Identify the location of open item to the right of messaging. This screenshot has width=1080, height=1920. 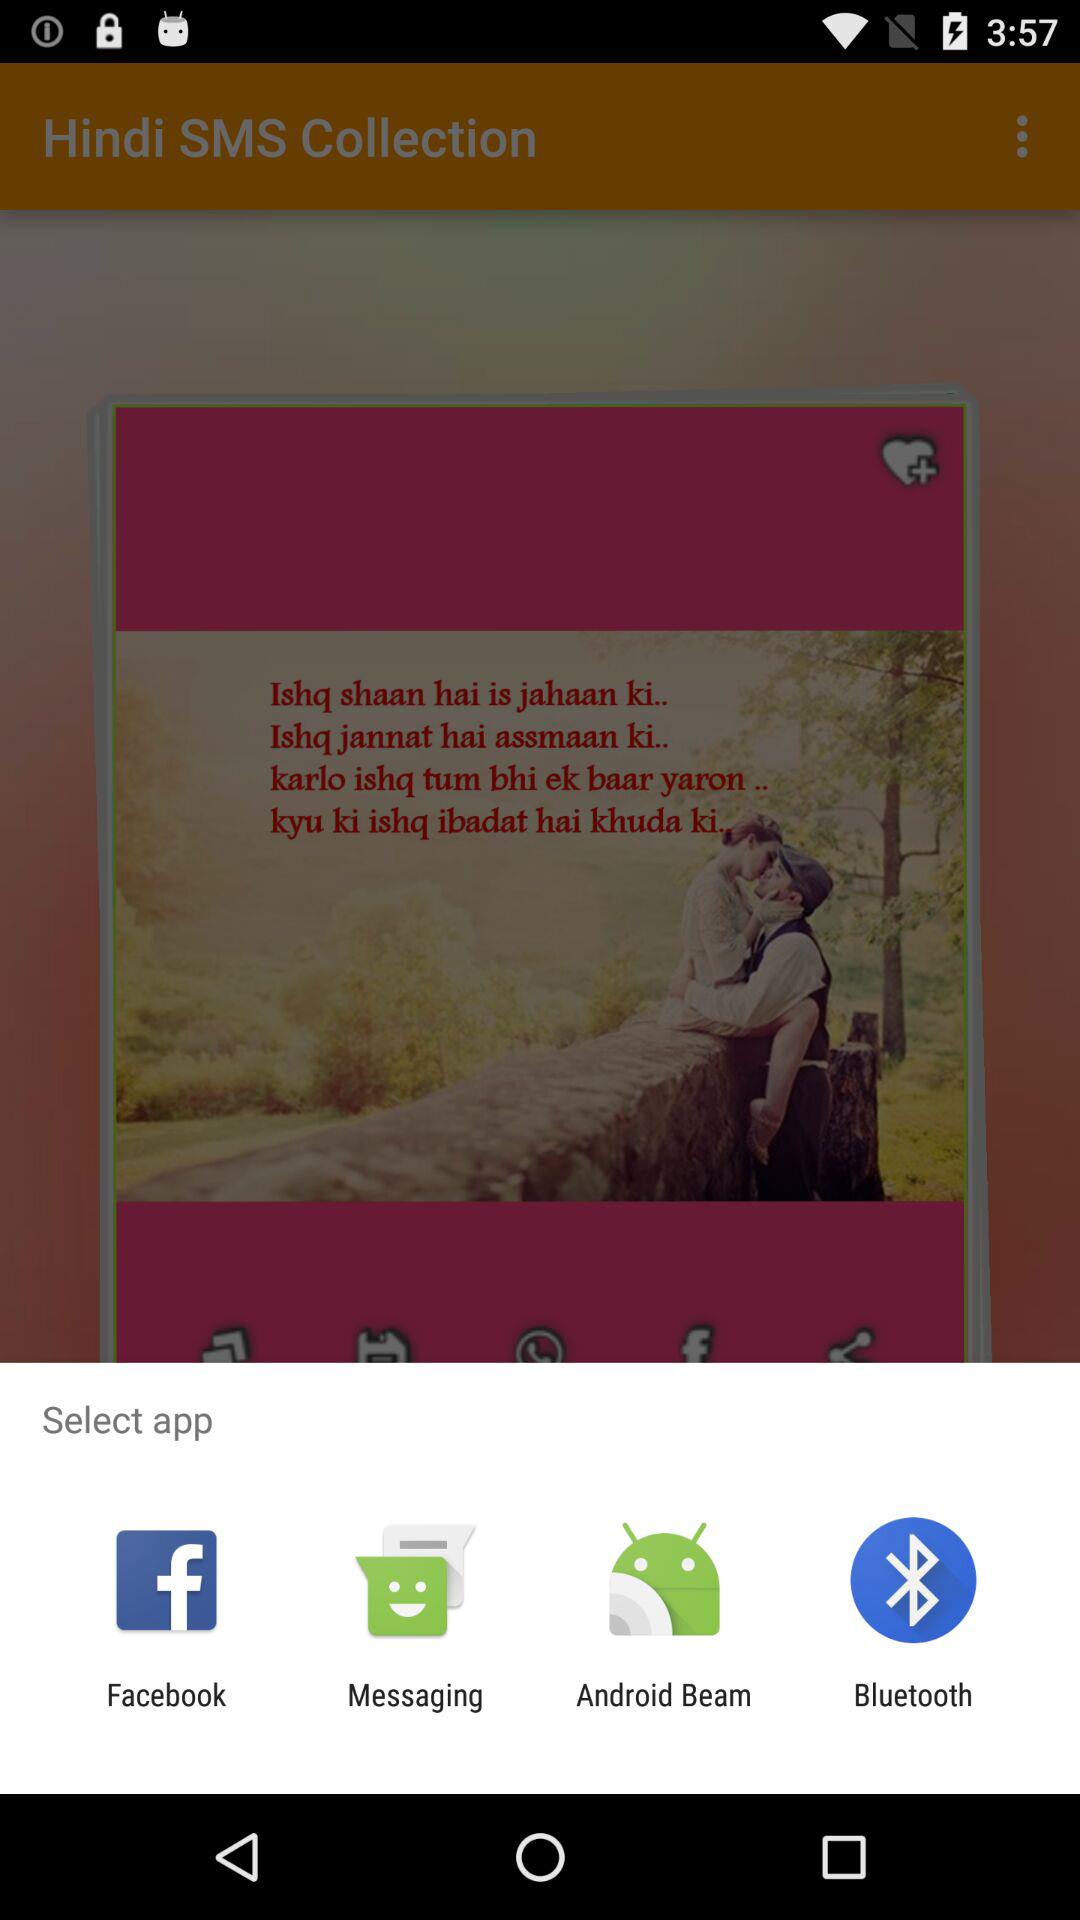
(664, 1712).